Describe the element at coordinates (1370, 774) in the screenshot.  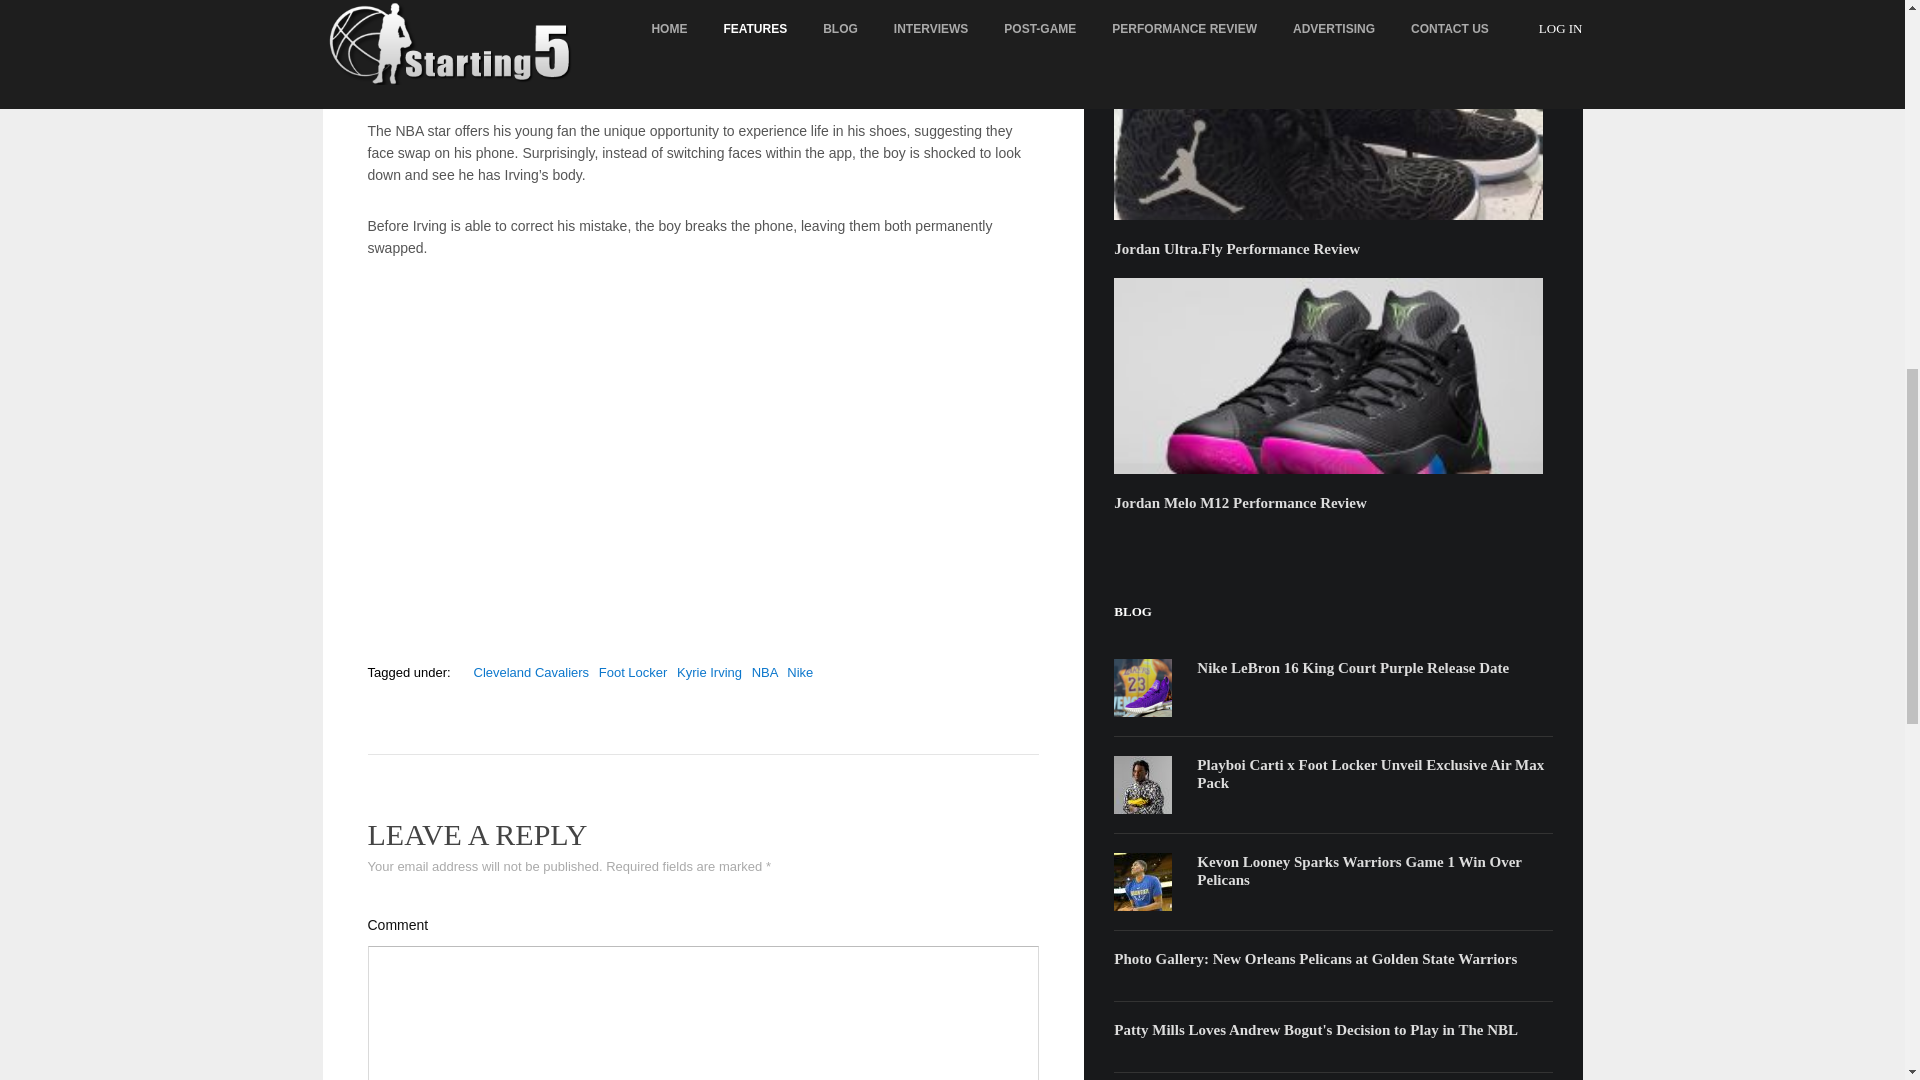
I see `Playboi Carti x Foot Locker Unveil Exclusive Air Max Pack` at that location.